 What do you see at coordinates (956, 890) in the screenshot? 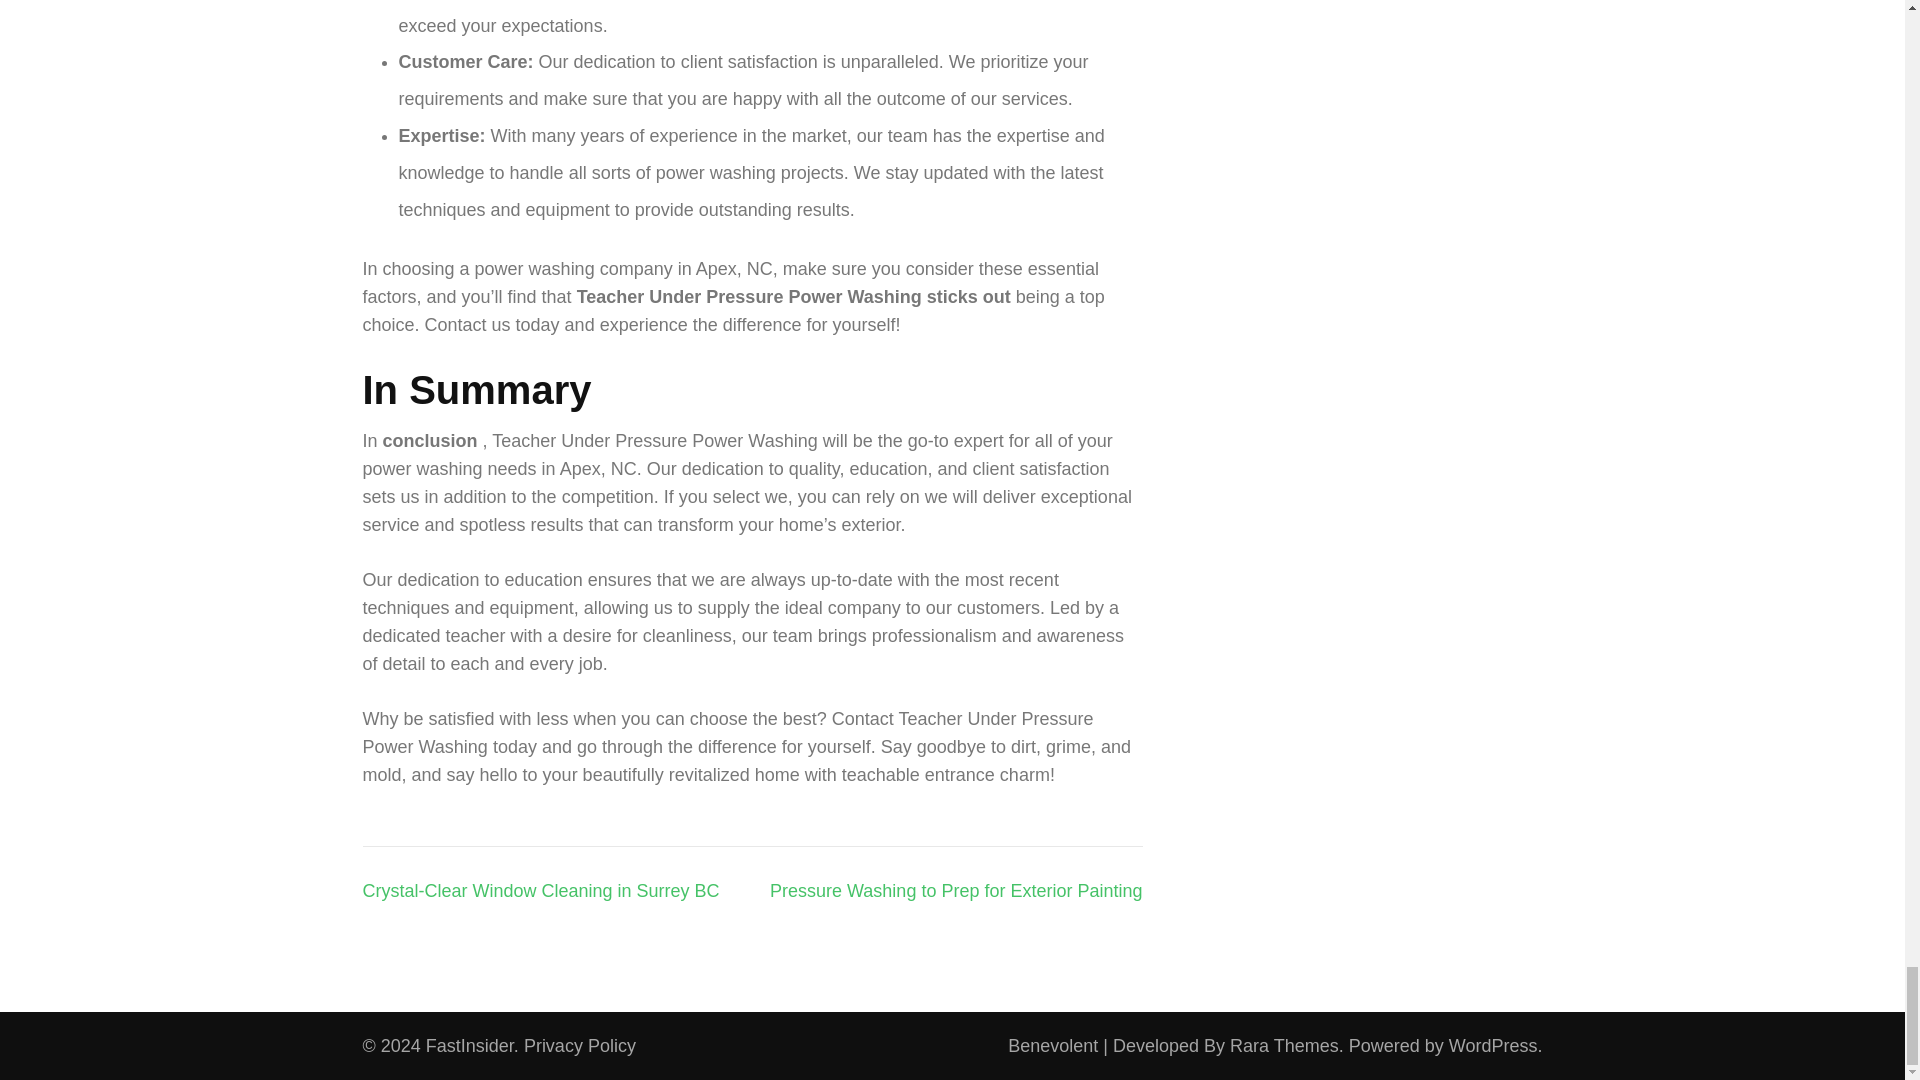
I see `Pressure Washing to Prep for Exterior Painting` at bounding box center [956, 890].